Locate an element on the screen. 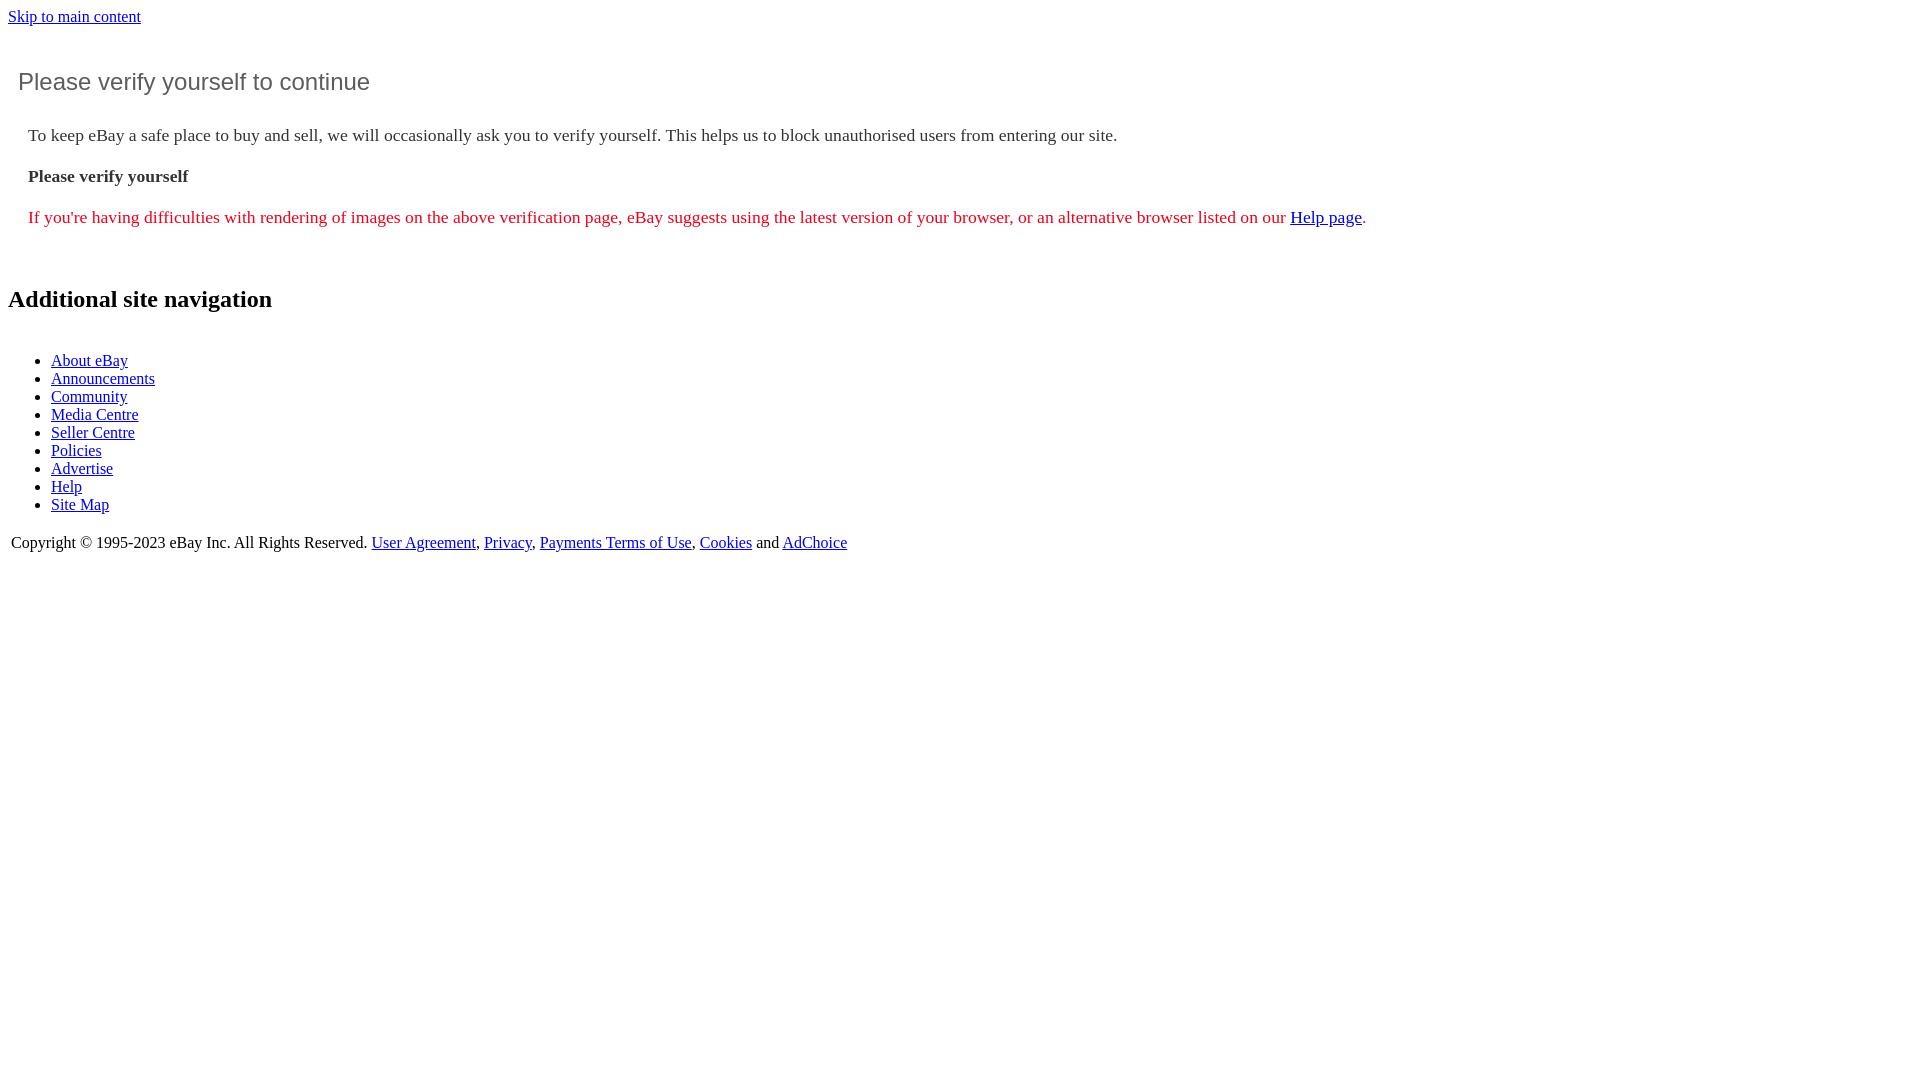  Skip to main content is located at coordinates (74, 16).